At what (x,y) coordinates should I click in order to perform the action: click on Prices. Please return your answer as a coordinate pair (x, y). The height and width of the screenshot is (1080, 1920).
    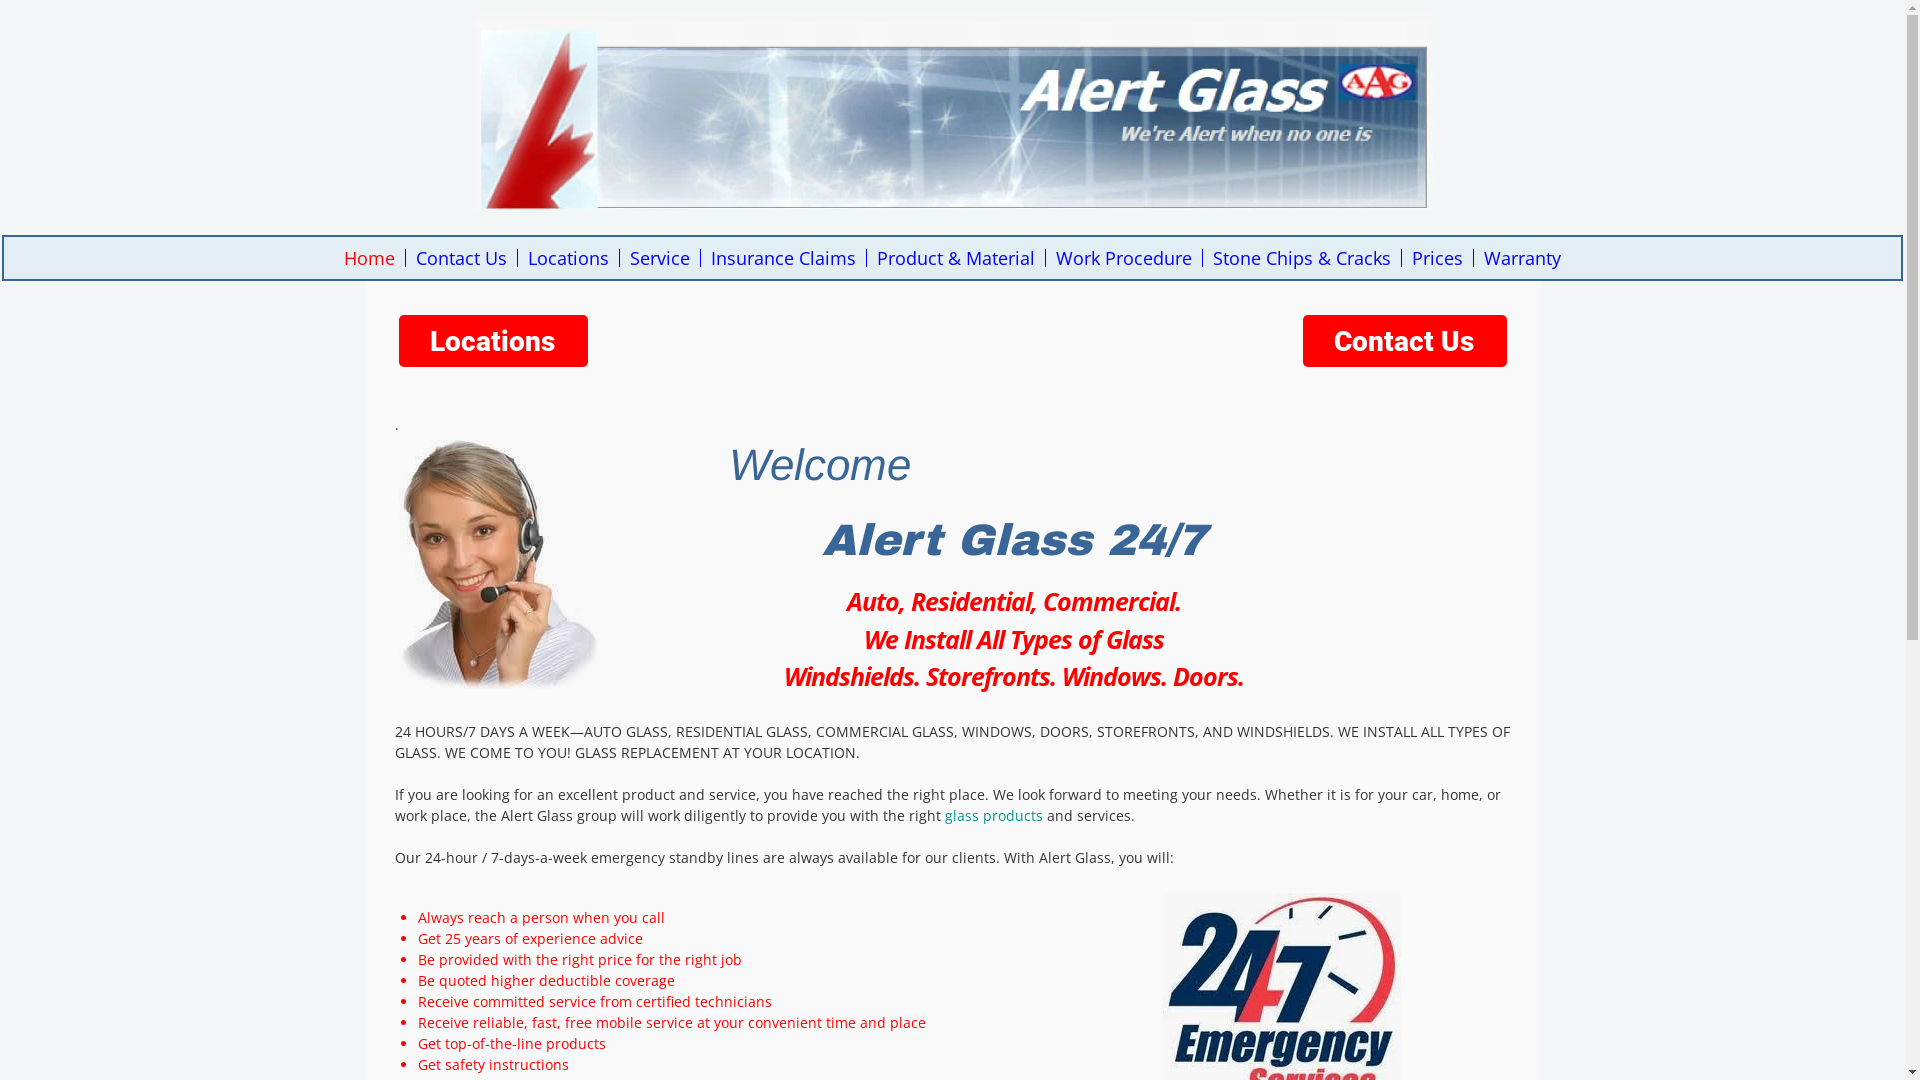
    Looking at the image, I should click on (1438, 258).